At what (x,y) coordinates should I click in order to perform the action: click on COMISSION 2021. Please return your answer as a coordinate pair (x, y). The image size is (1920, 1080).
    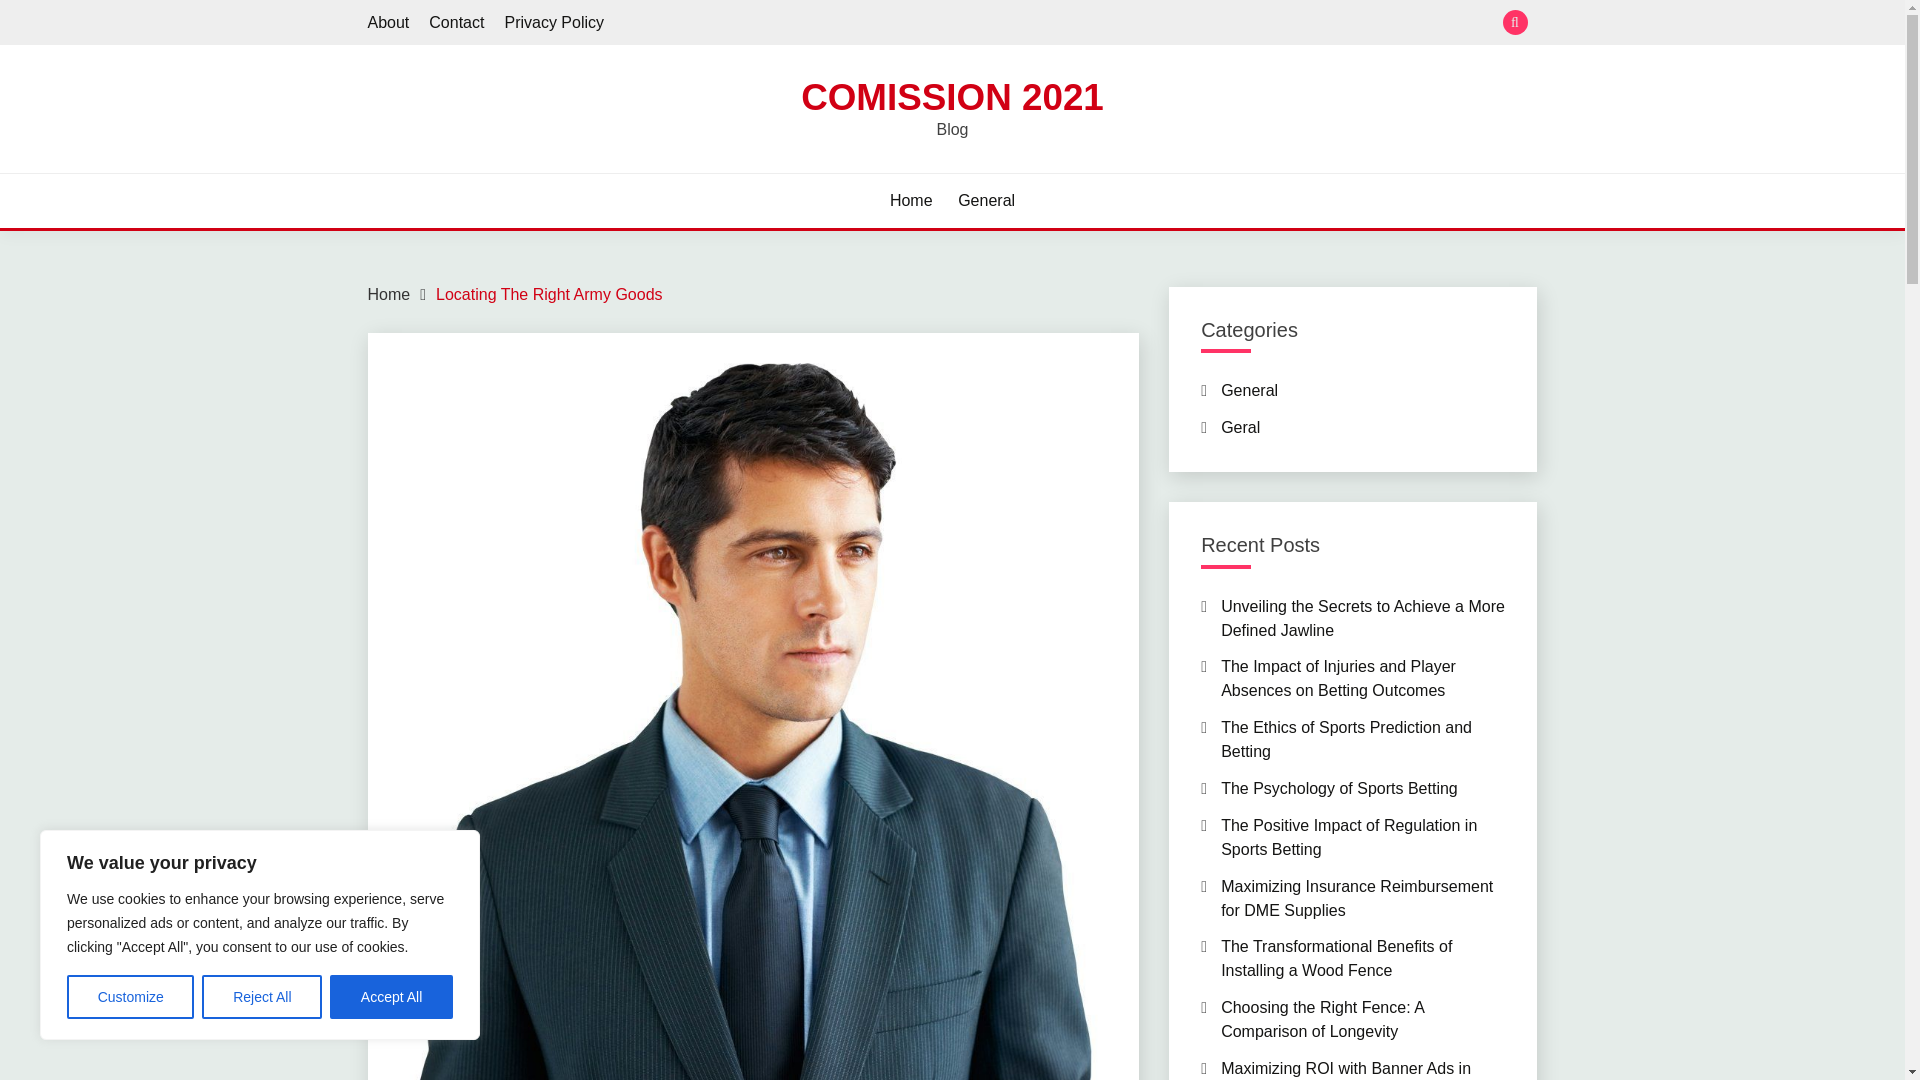
    Looking at the image, I should click on (952, 96).